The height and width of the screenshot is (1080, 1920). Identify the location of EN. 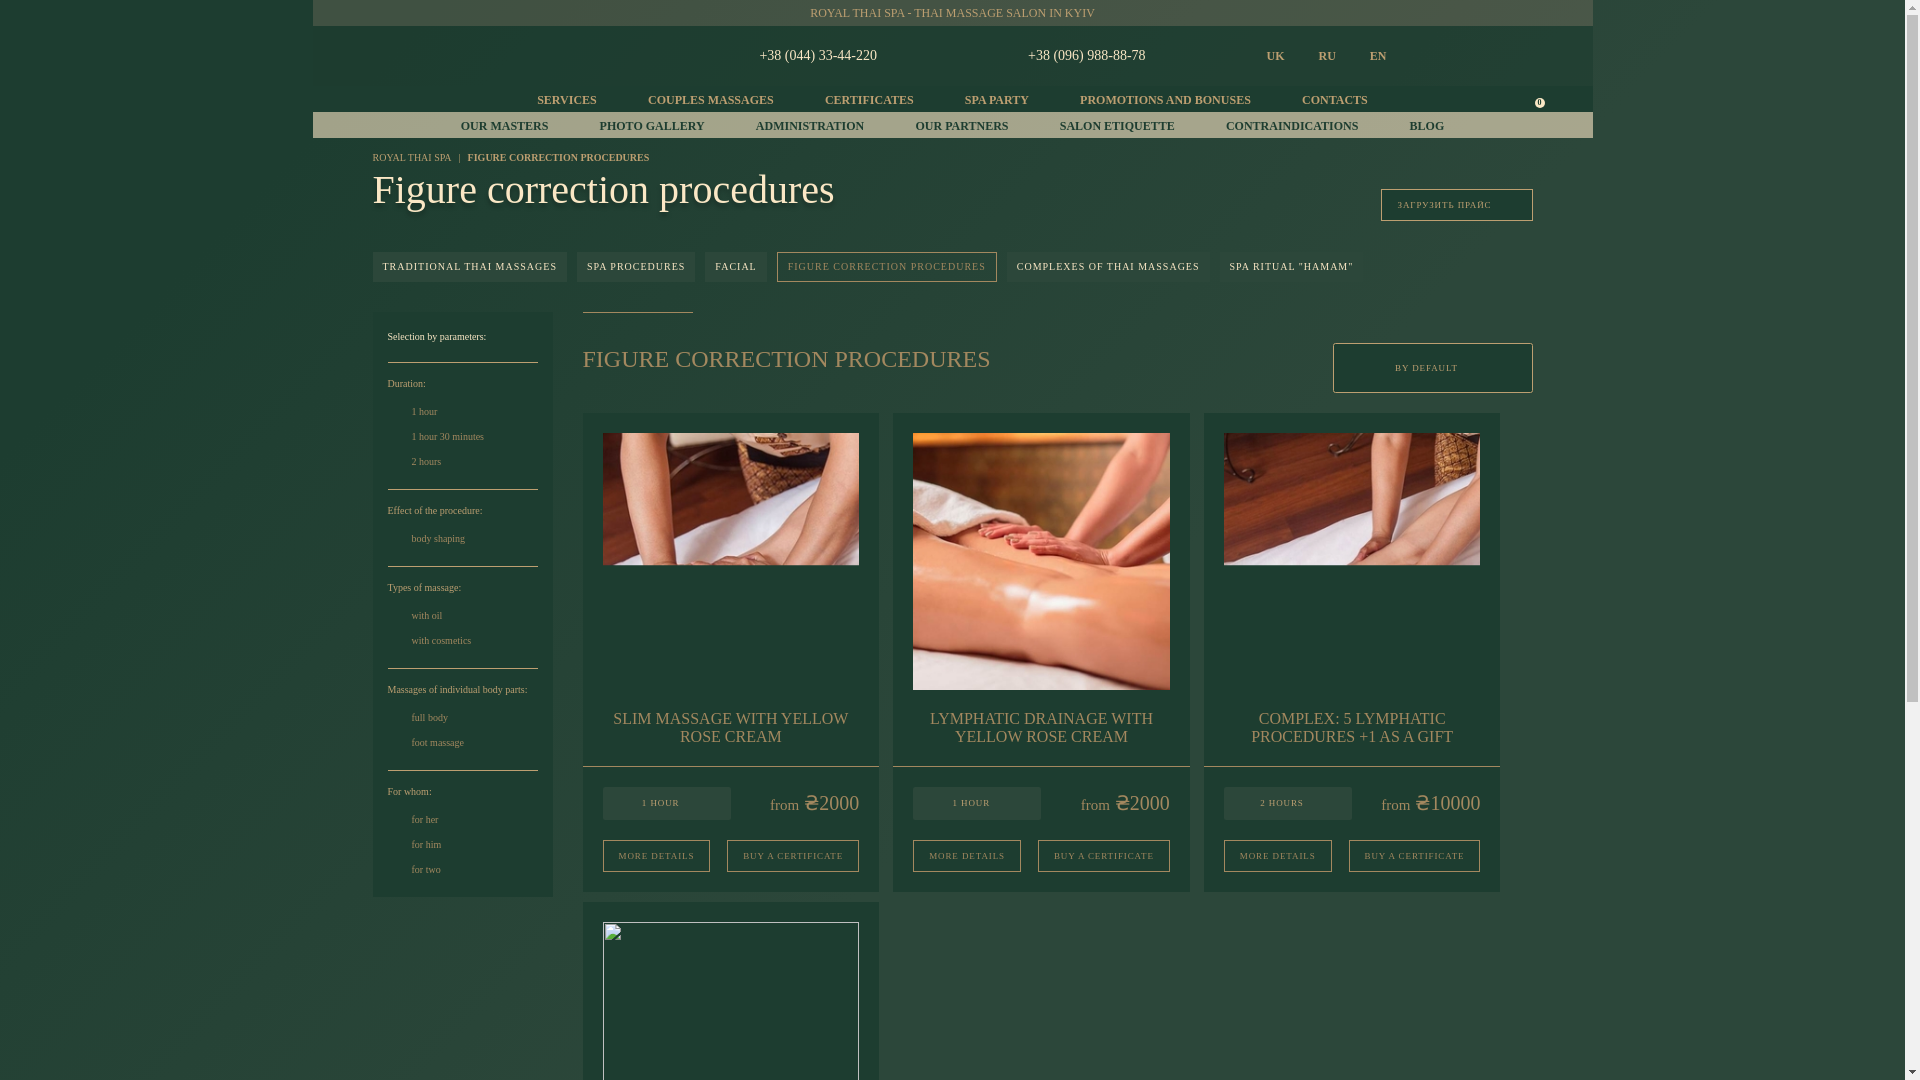
(1378, 54).